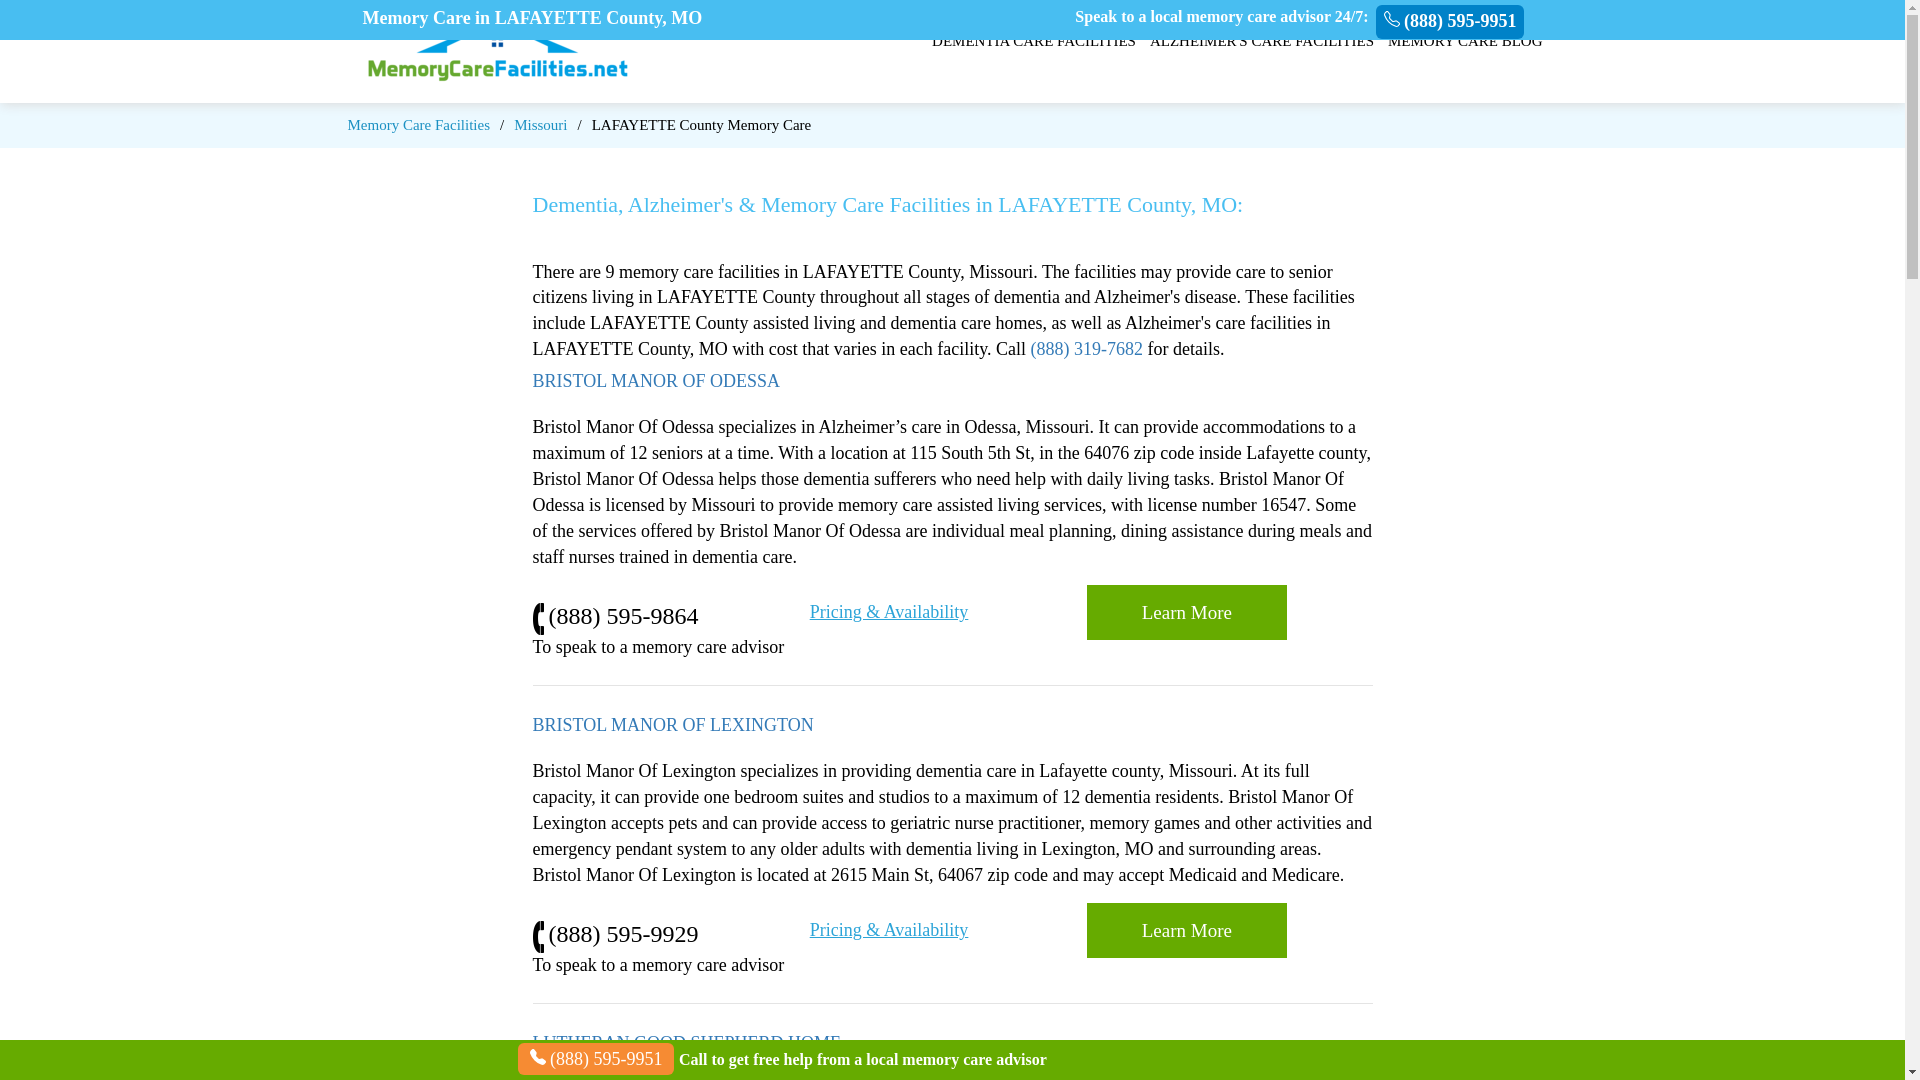 The image size is (1920, 1080). I want to click on ALZHEIMER'S CARE FACILITIES, so click(1262, 41).